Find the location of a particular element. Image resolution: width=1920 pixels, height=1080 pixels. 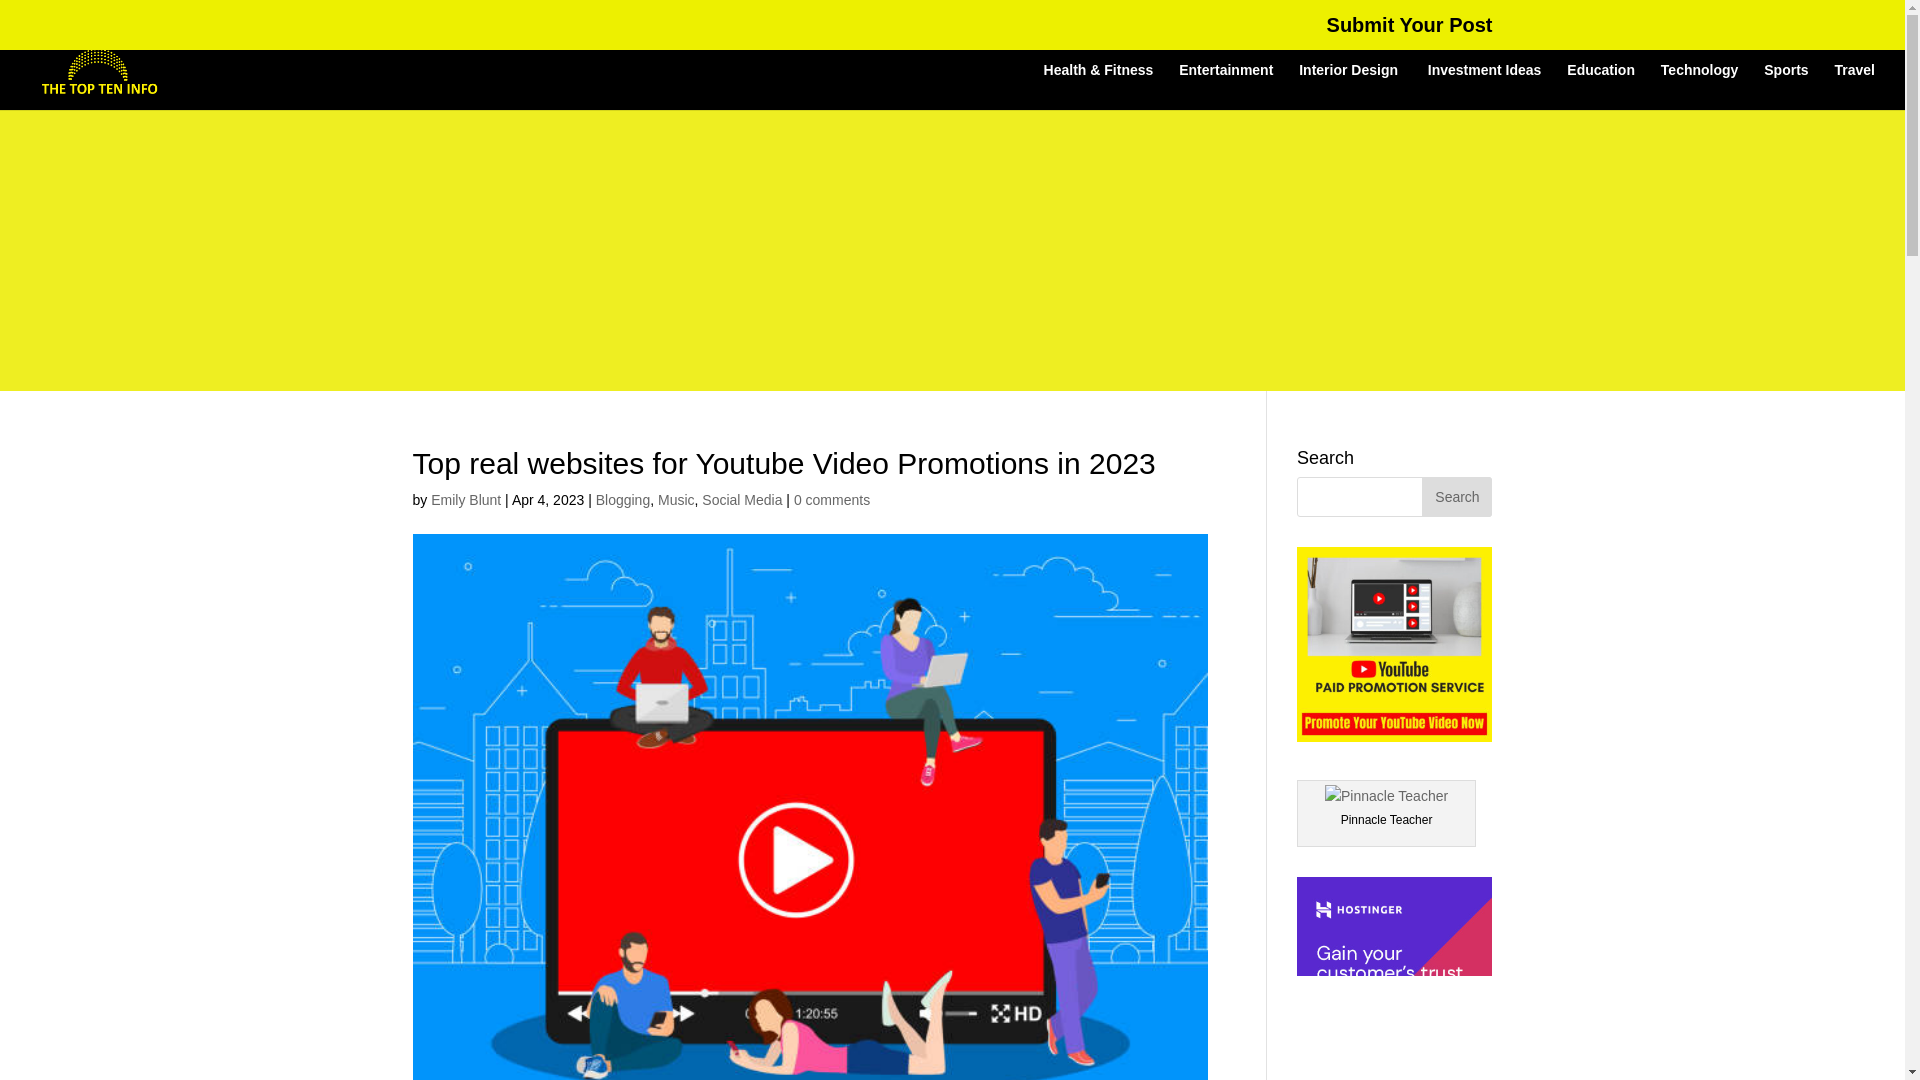

Blogging is located at coordinates (622, 500).